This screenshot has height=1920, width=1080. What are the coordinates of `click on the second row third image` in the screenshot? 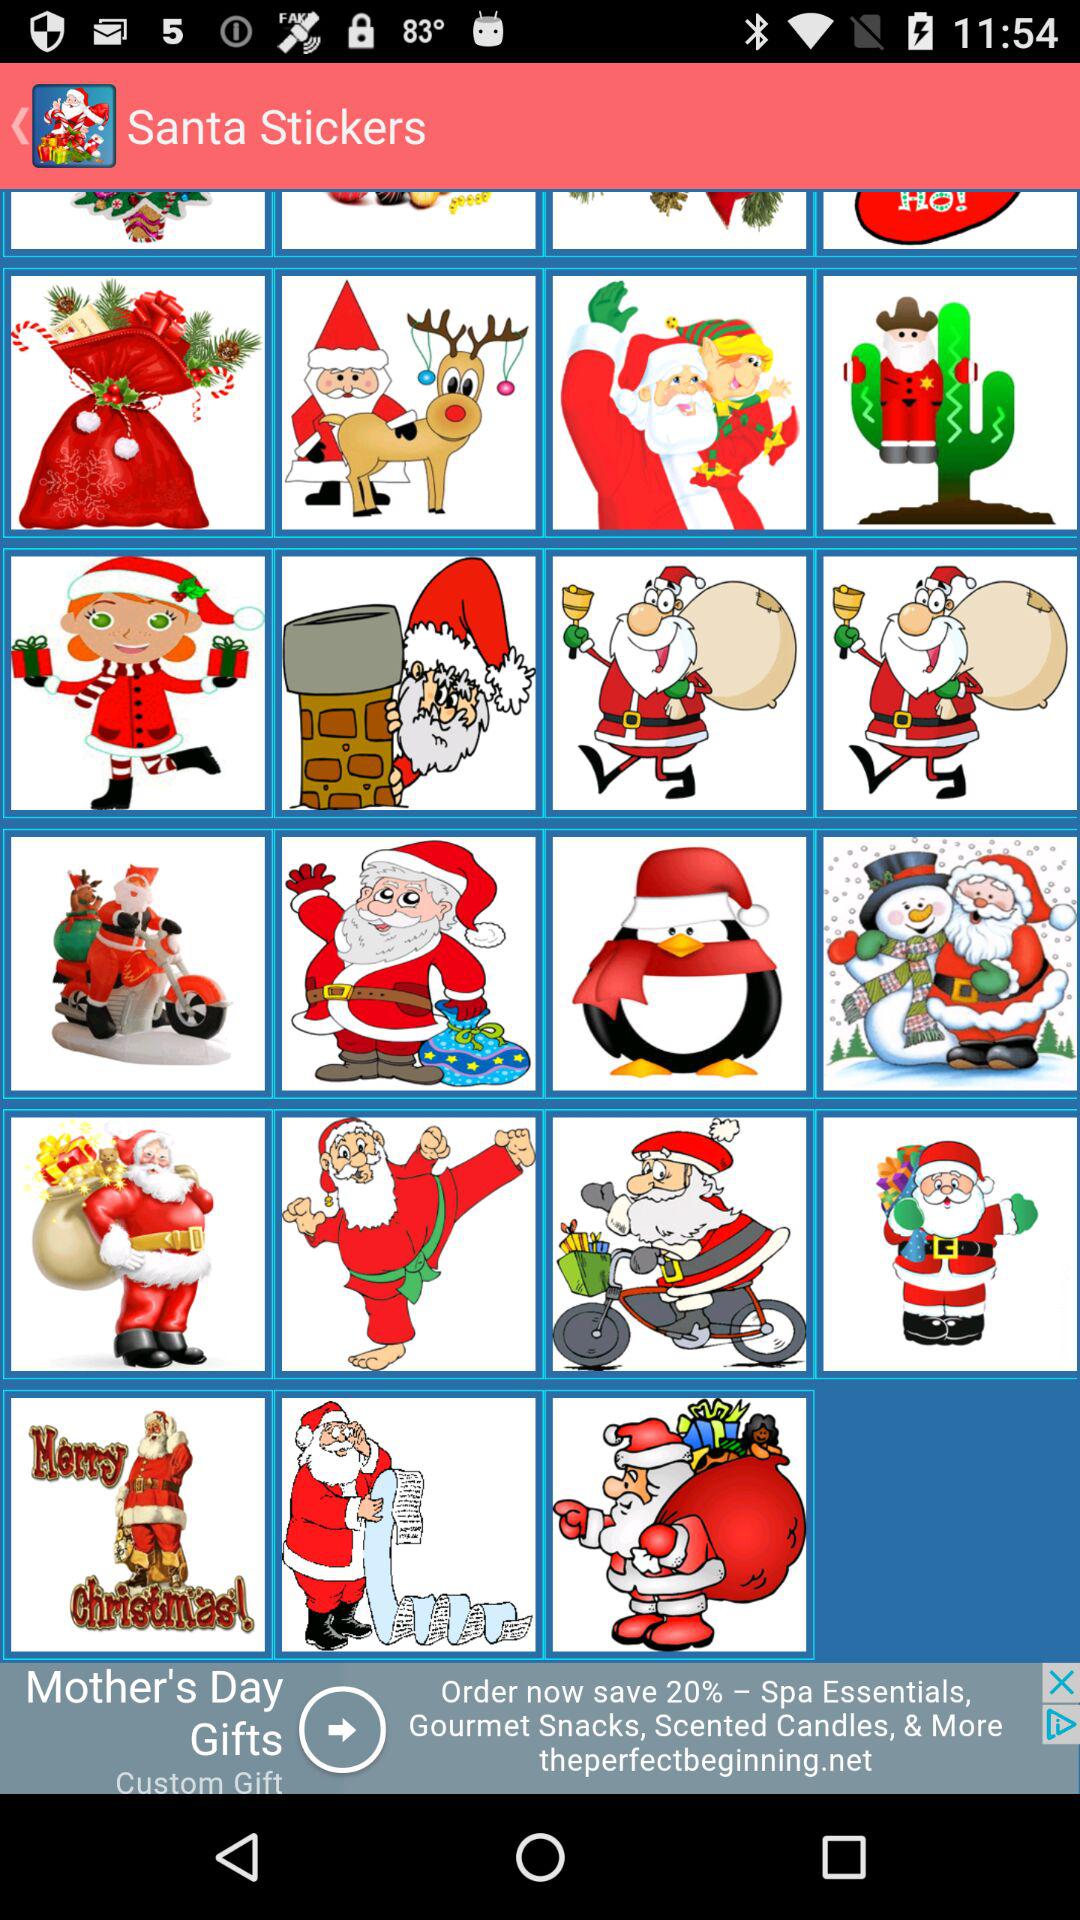 It's located at (680, 402).